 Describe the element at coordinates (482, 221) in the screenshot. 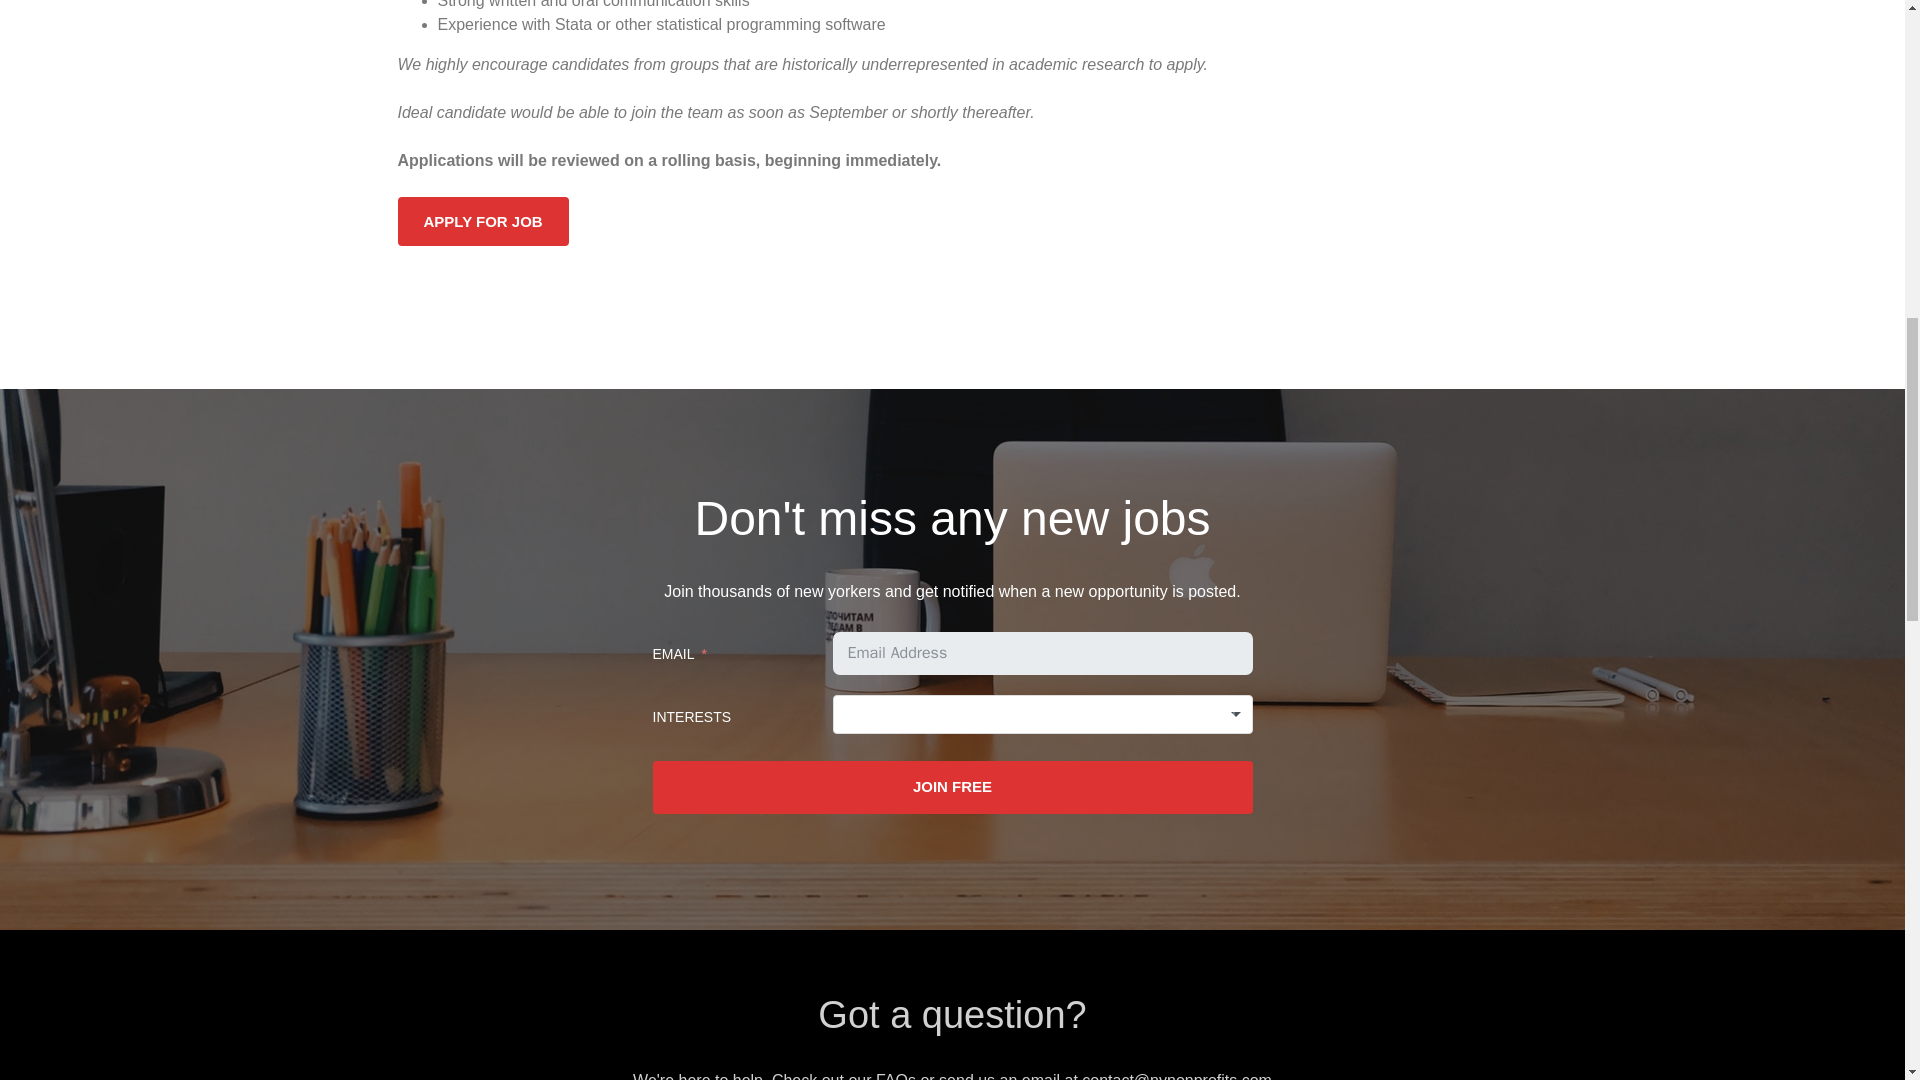

I see `APPLY FOR JOB` at that location.